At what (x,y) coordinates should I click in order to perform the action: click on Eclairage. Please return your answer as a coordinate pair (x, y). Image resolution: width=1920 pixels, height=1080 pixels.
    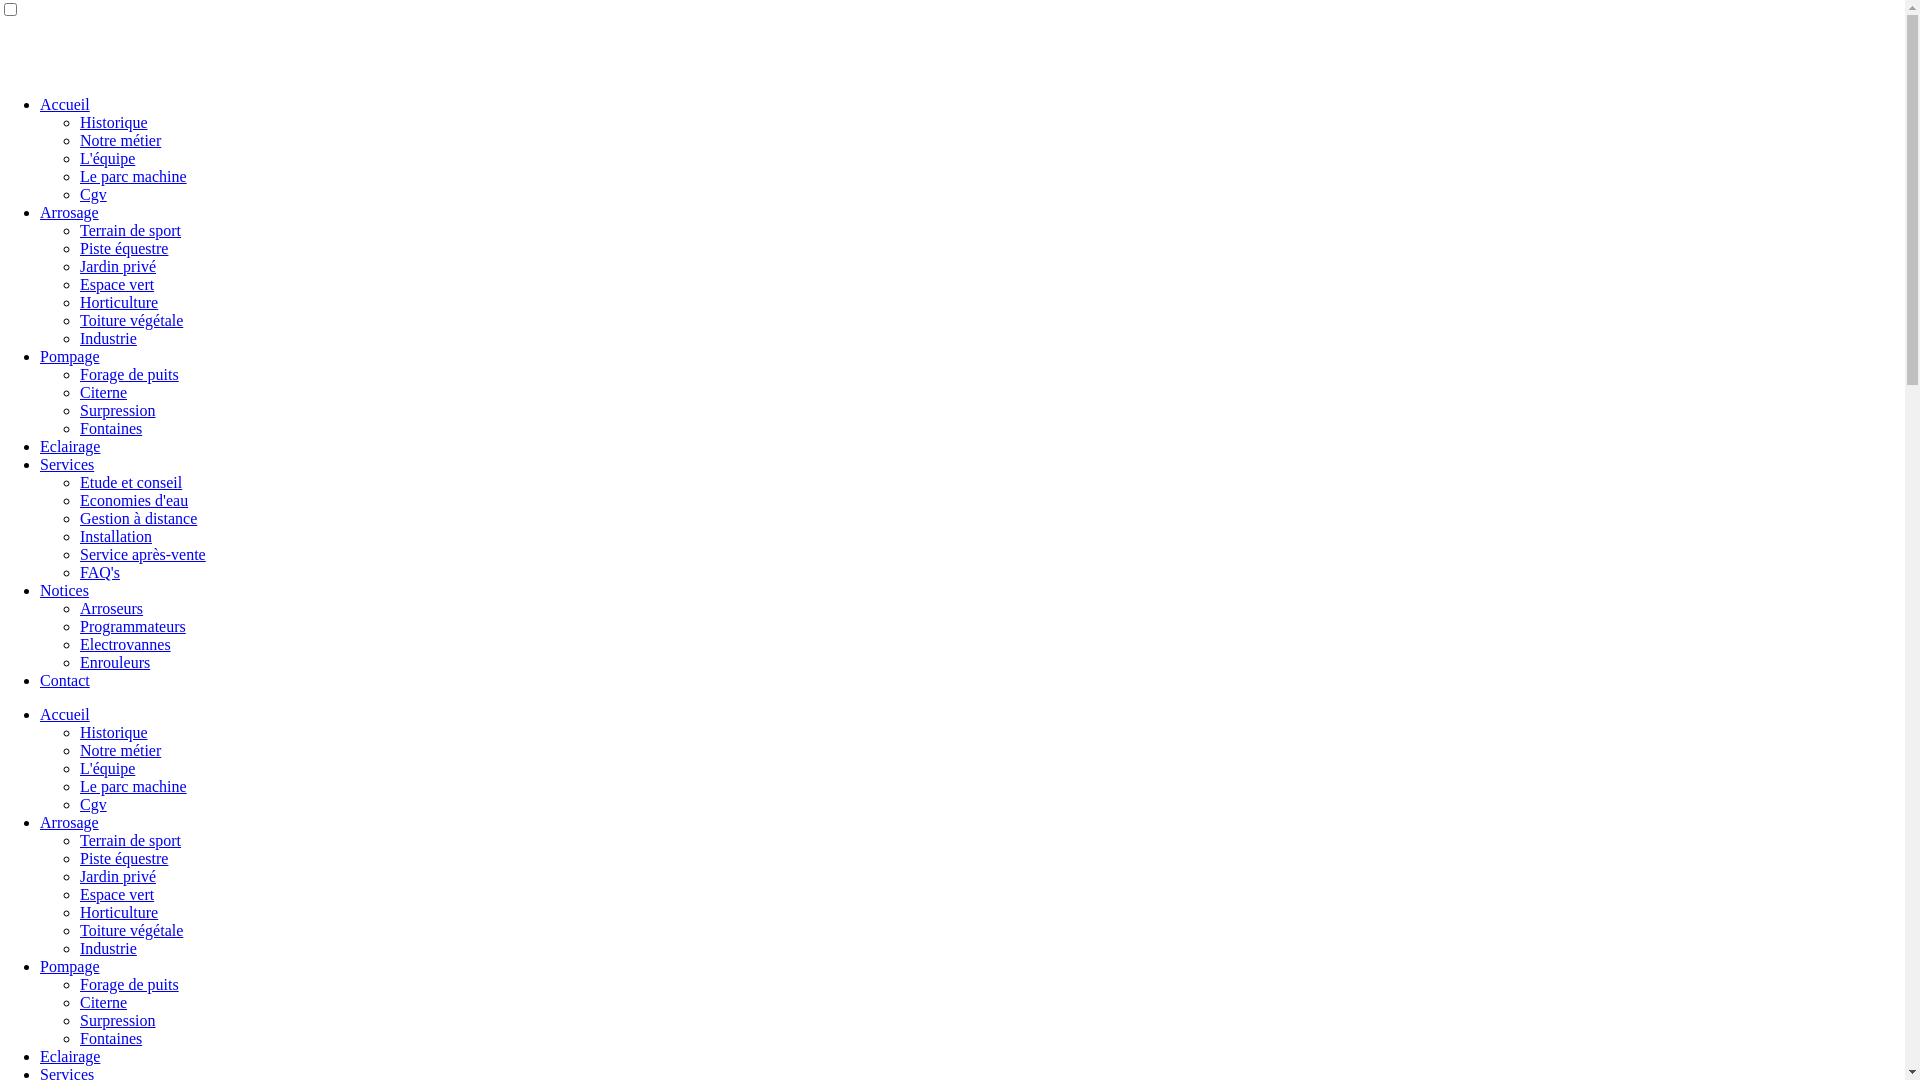
    Looking at the image, I should click on (70, 1056).